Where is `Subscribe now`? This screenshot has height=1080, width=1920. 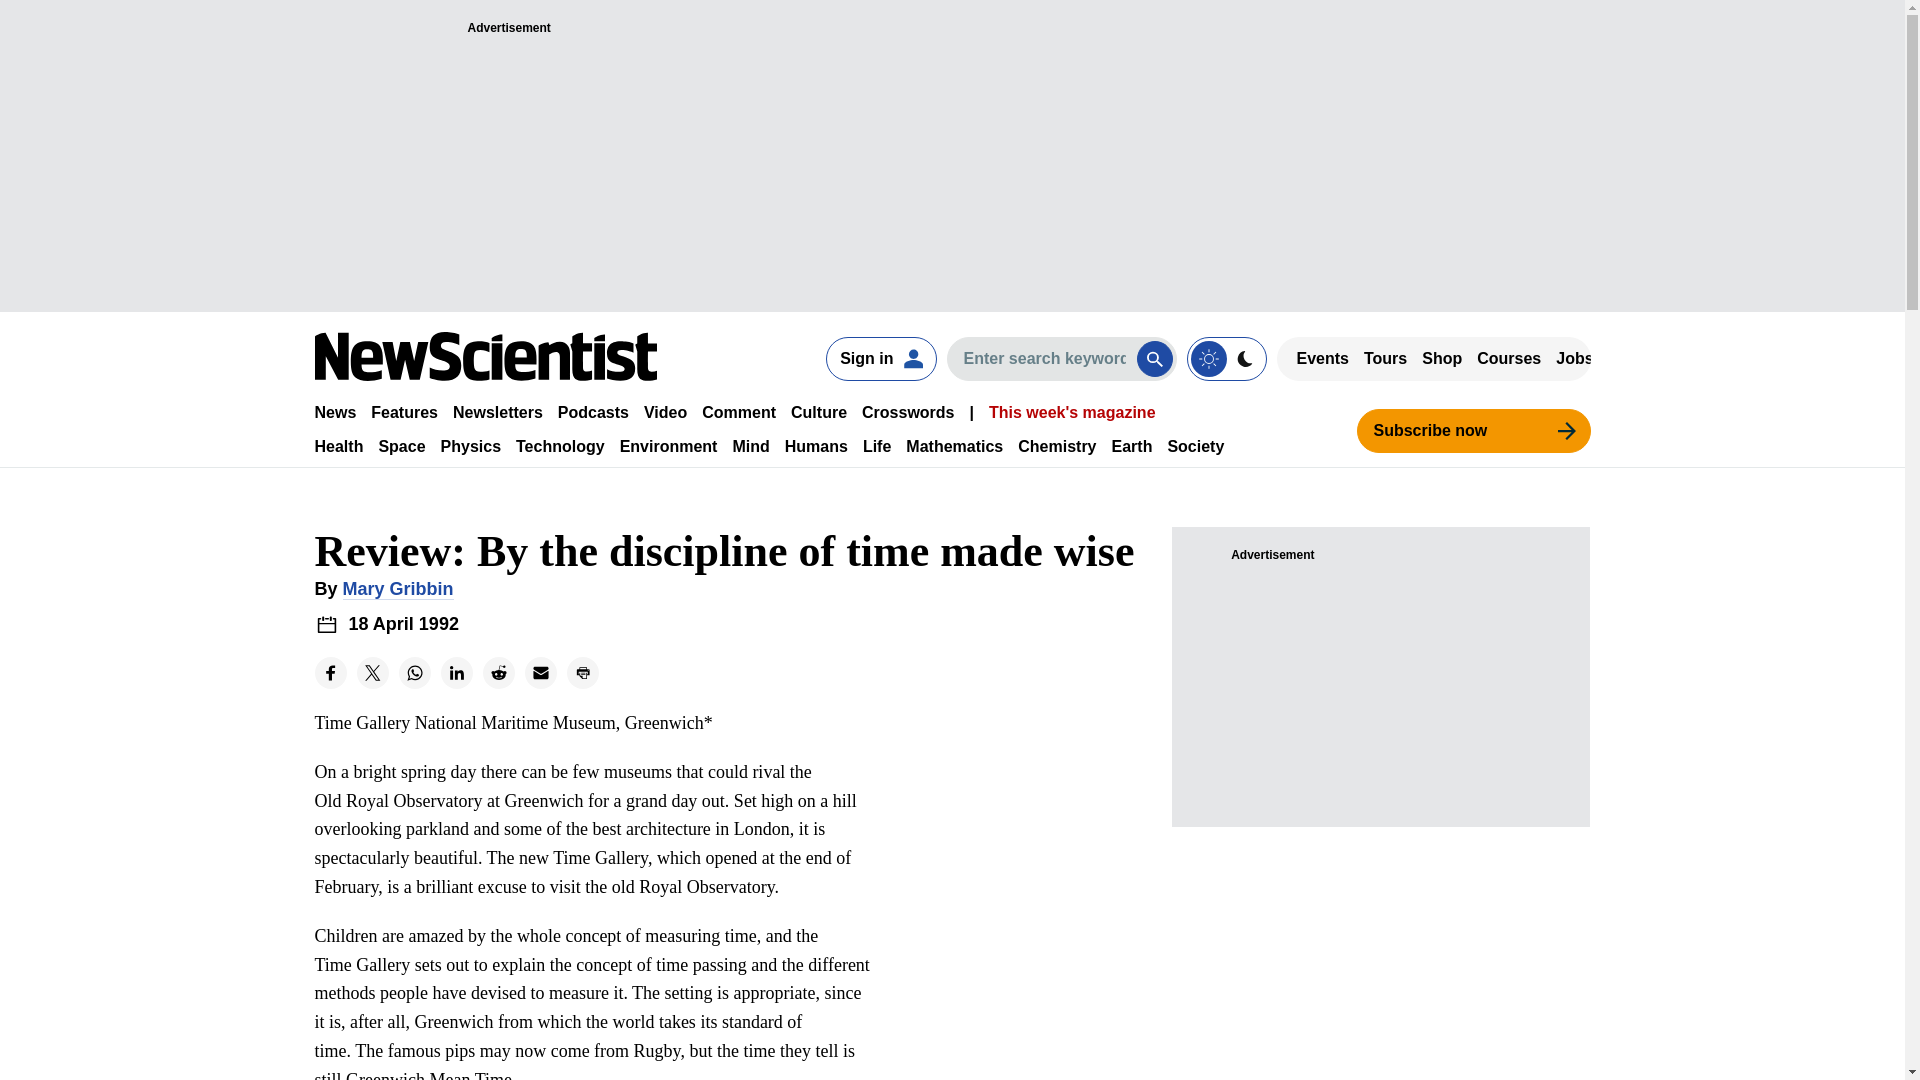
Subscribe now is located at coordinates (1472, 430).